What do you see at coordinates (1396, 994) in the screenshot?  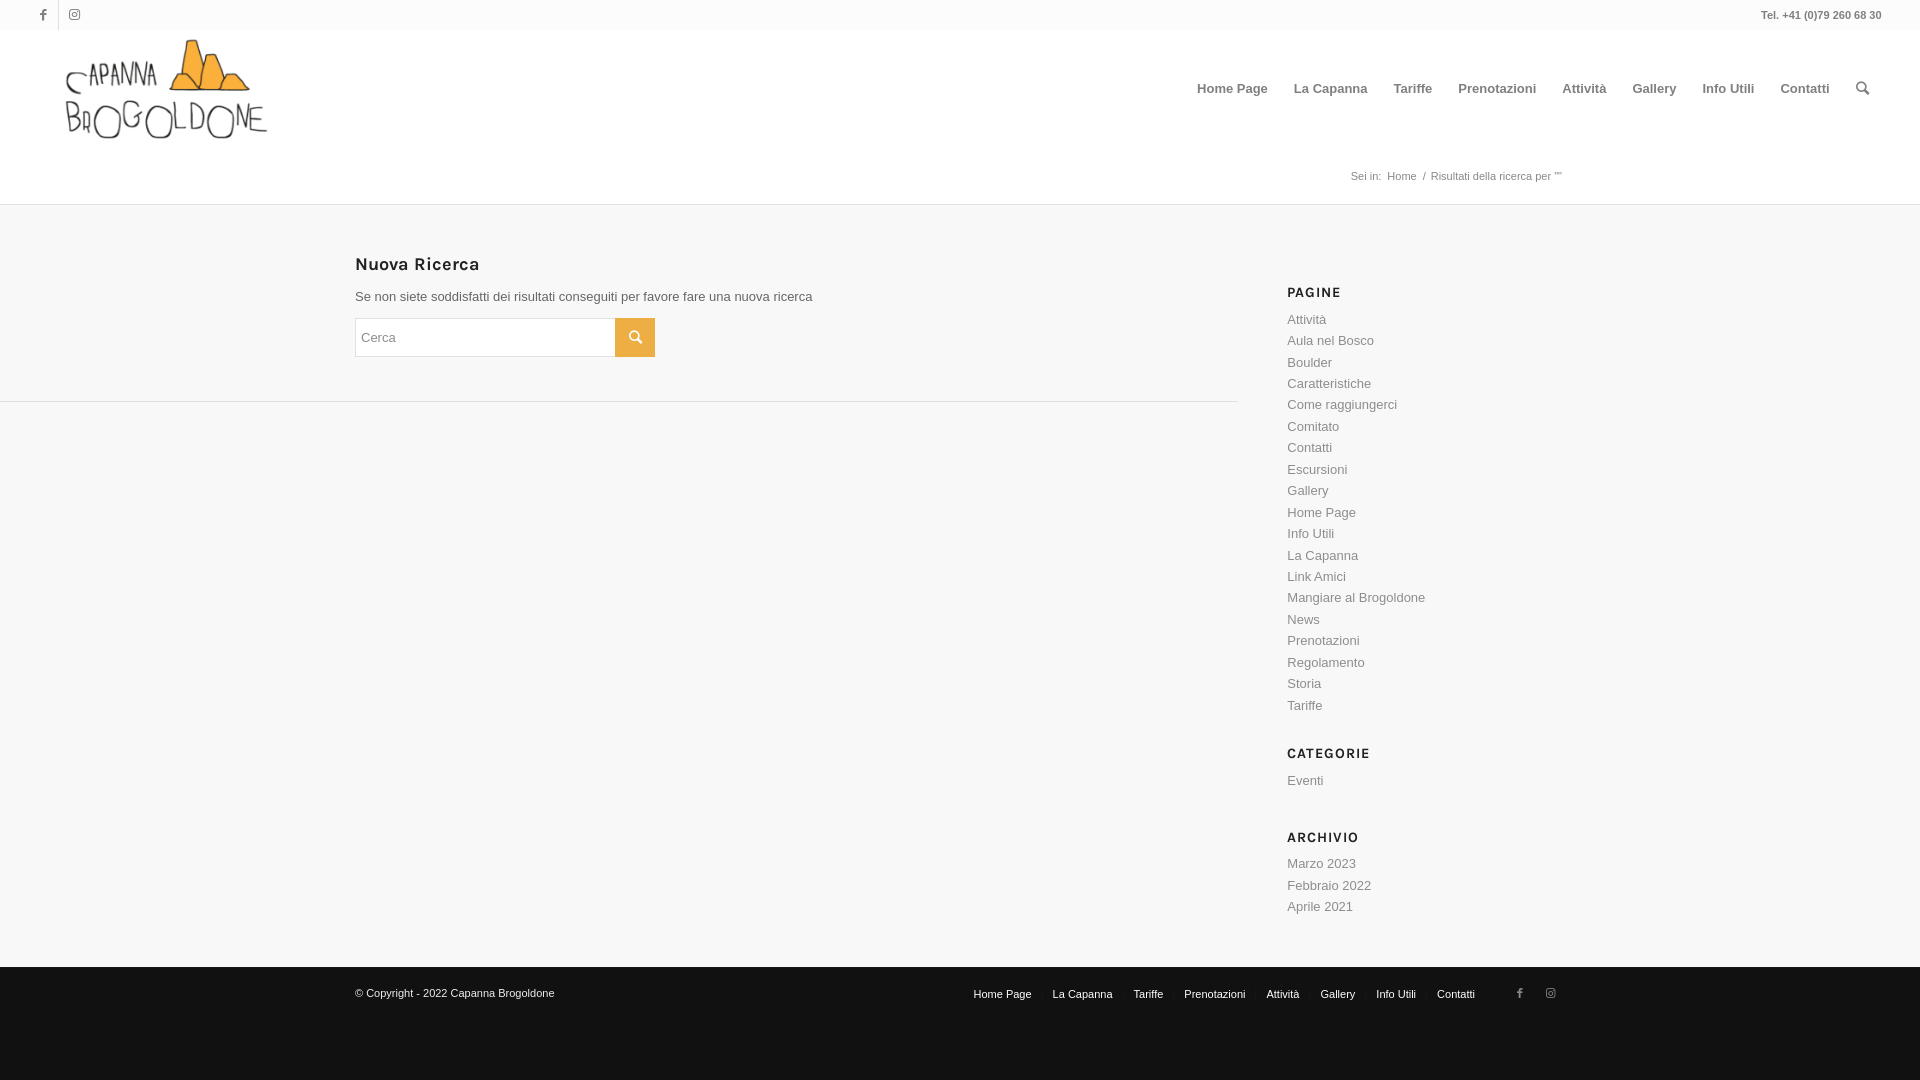 I see `Info Utili` at bounding box center [1396, 994].